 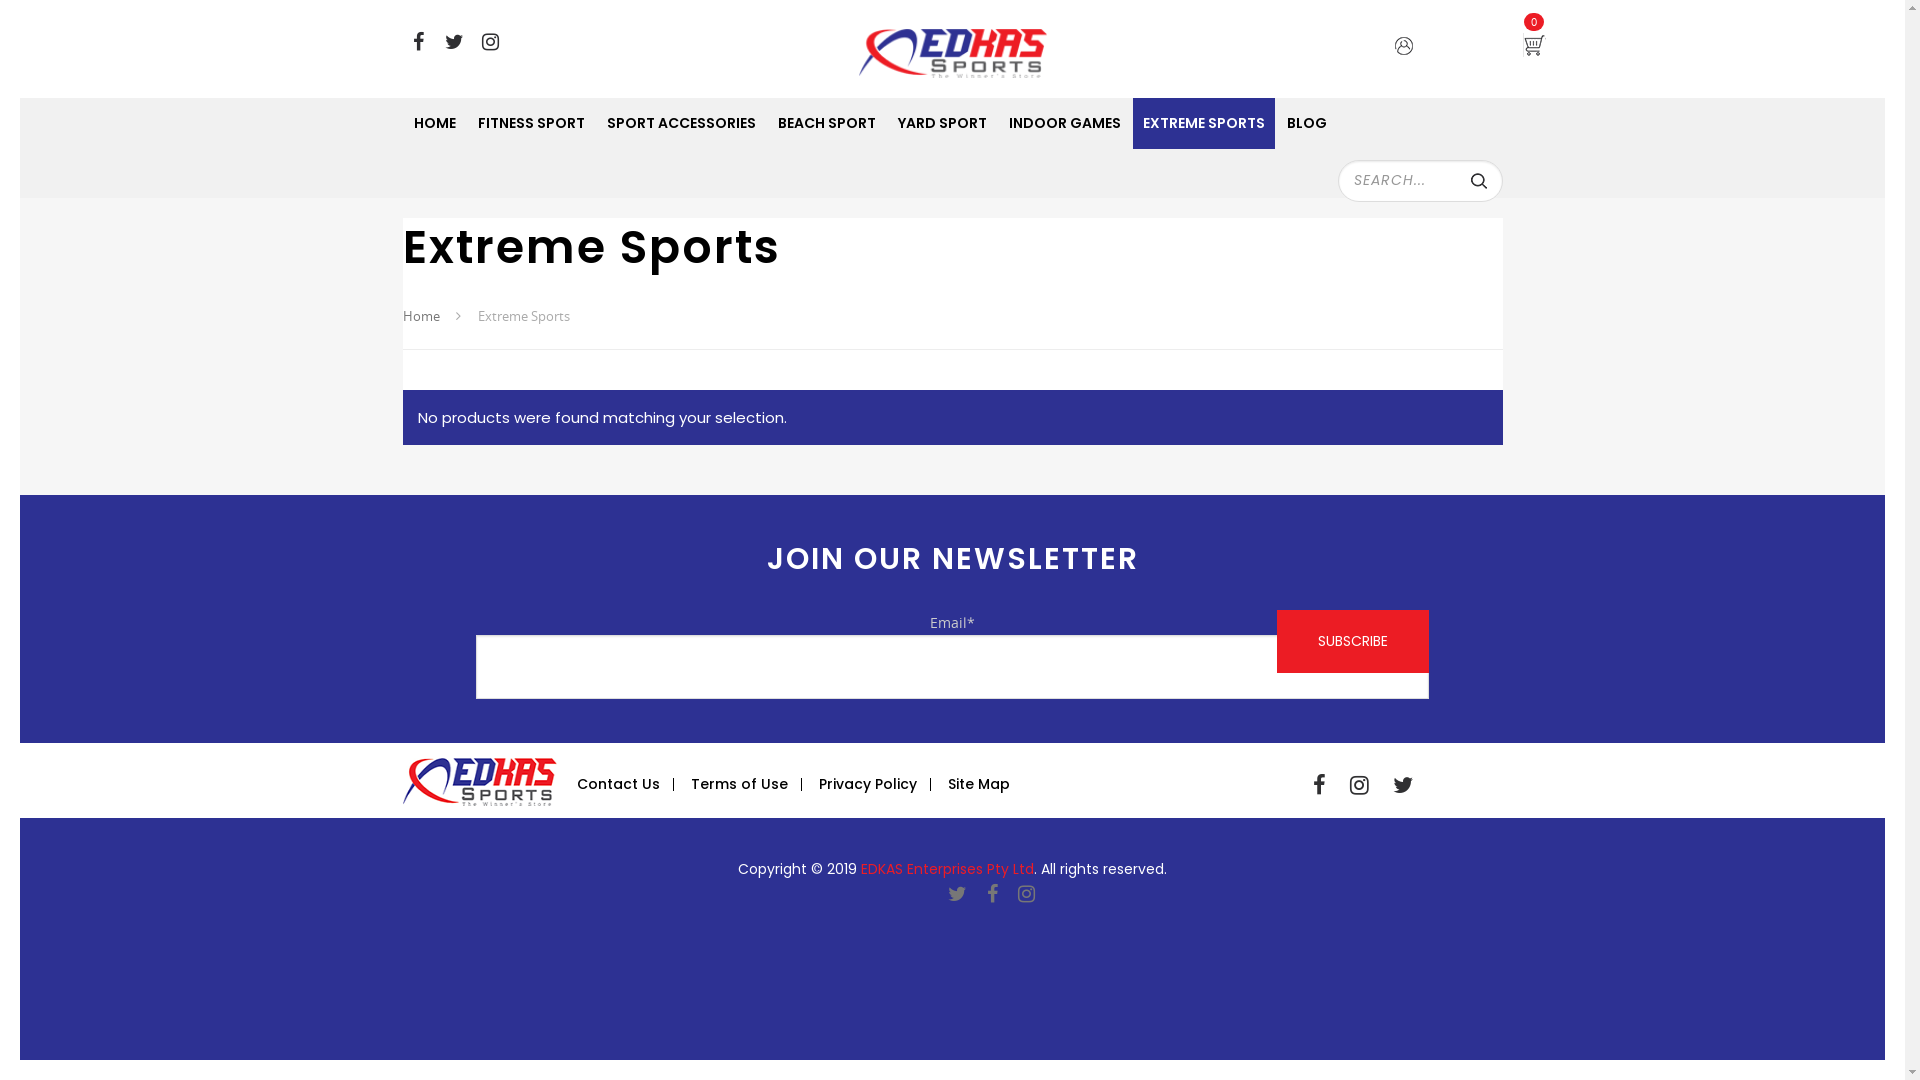 What do you see at coordinates (978, 784) in the screenshot?
I see `Site Map` at bounding box center [978, 784].